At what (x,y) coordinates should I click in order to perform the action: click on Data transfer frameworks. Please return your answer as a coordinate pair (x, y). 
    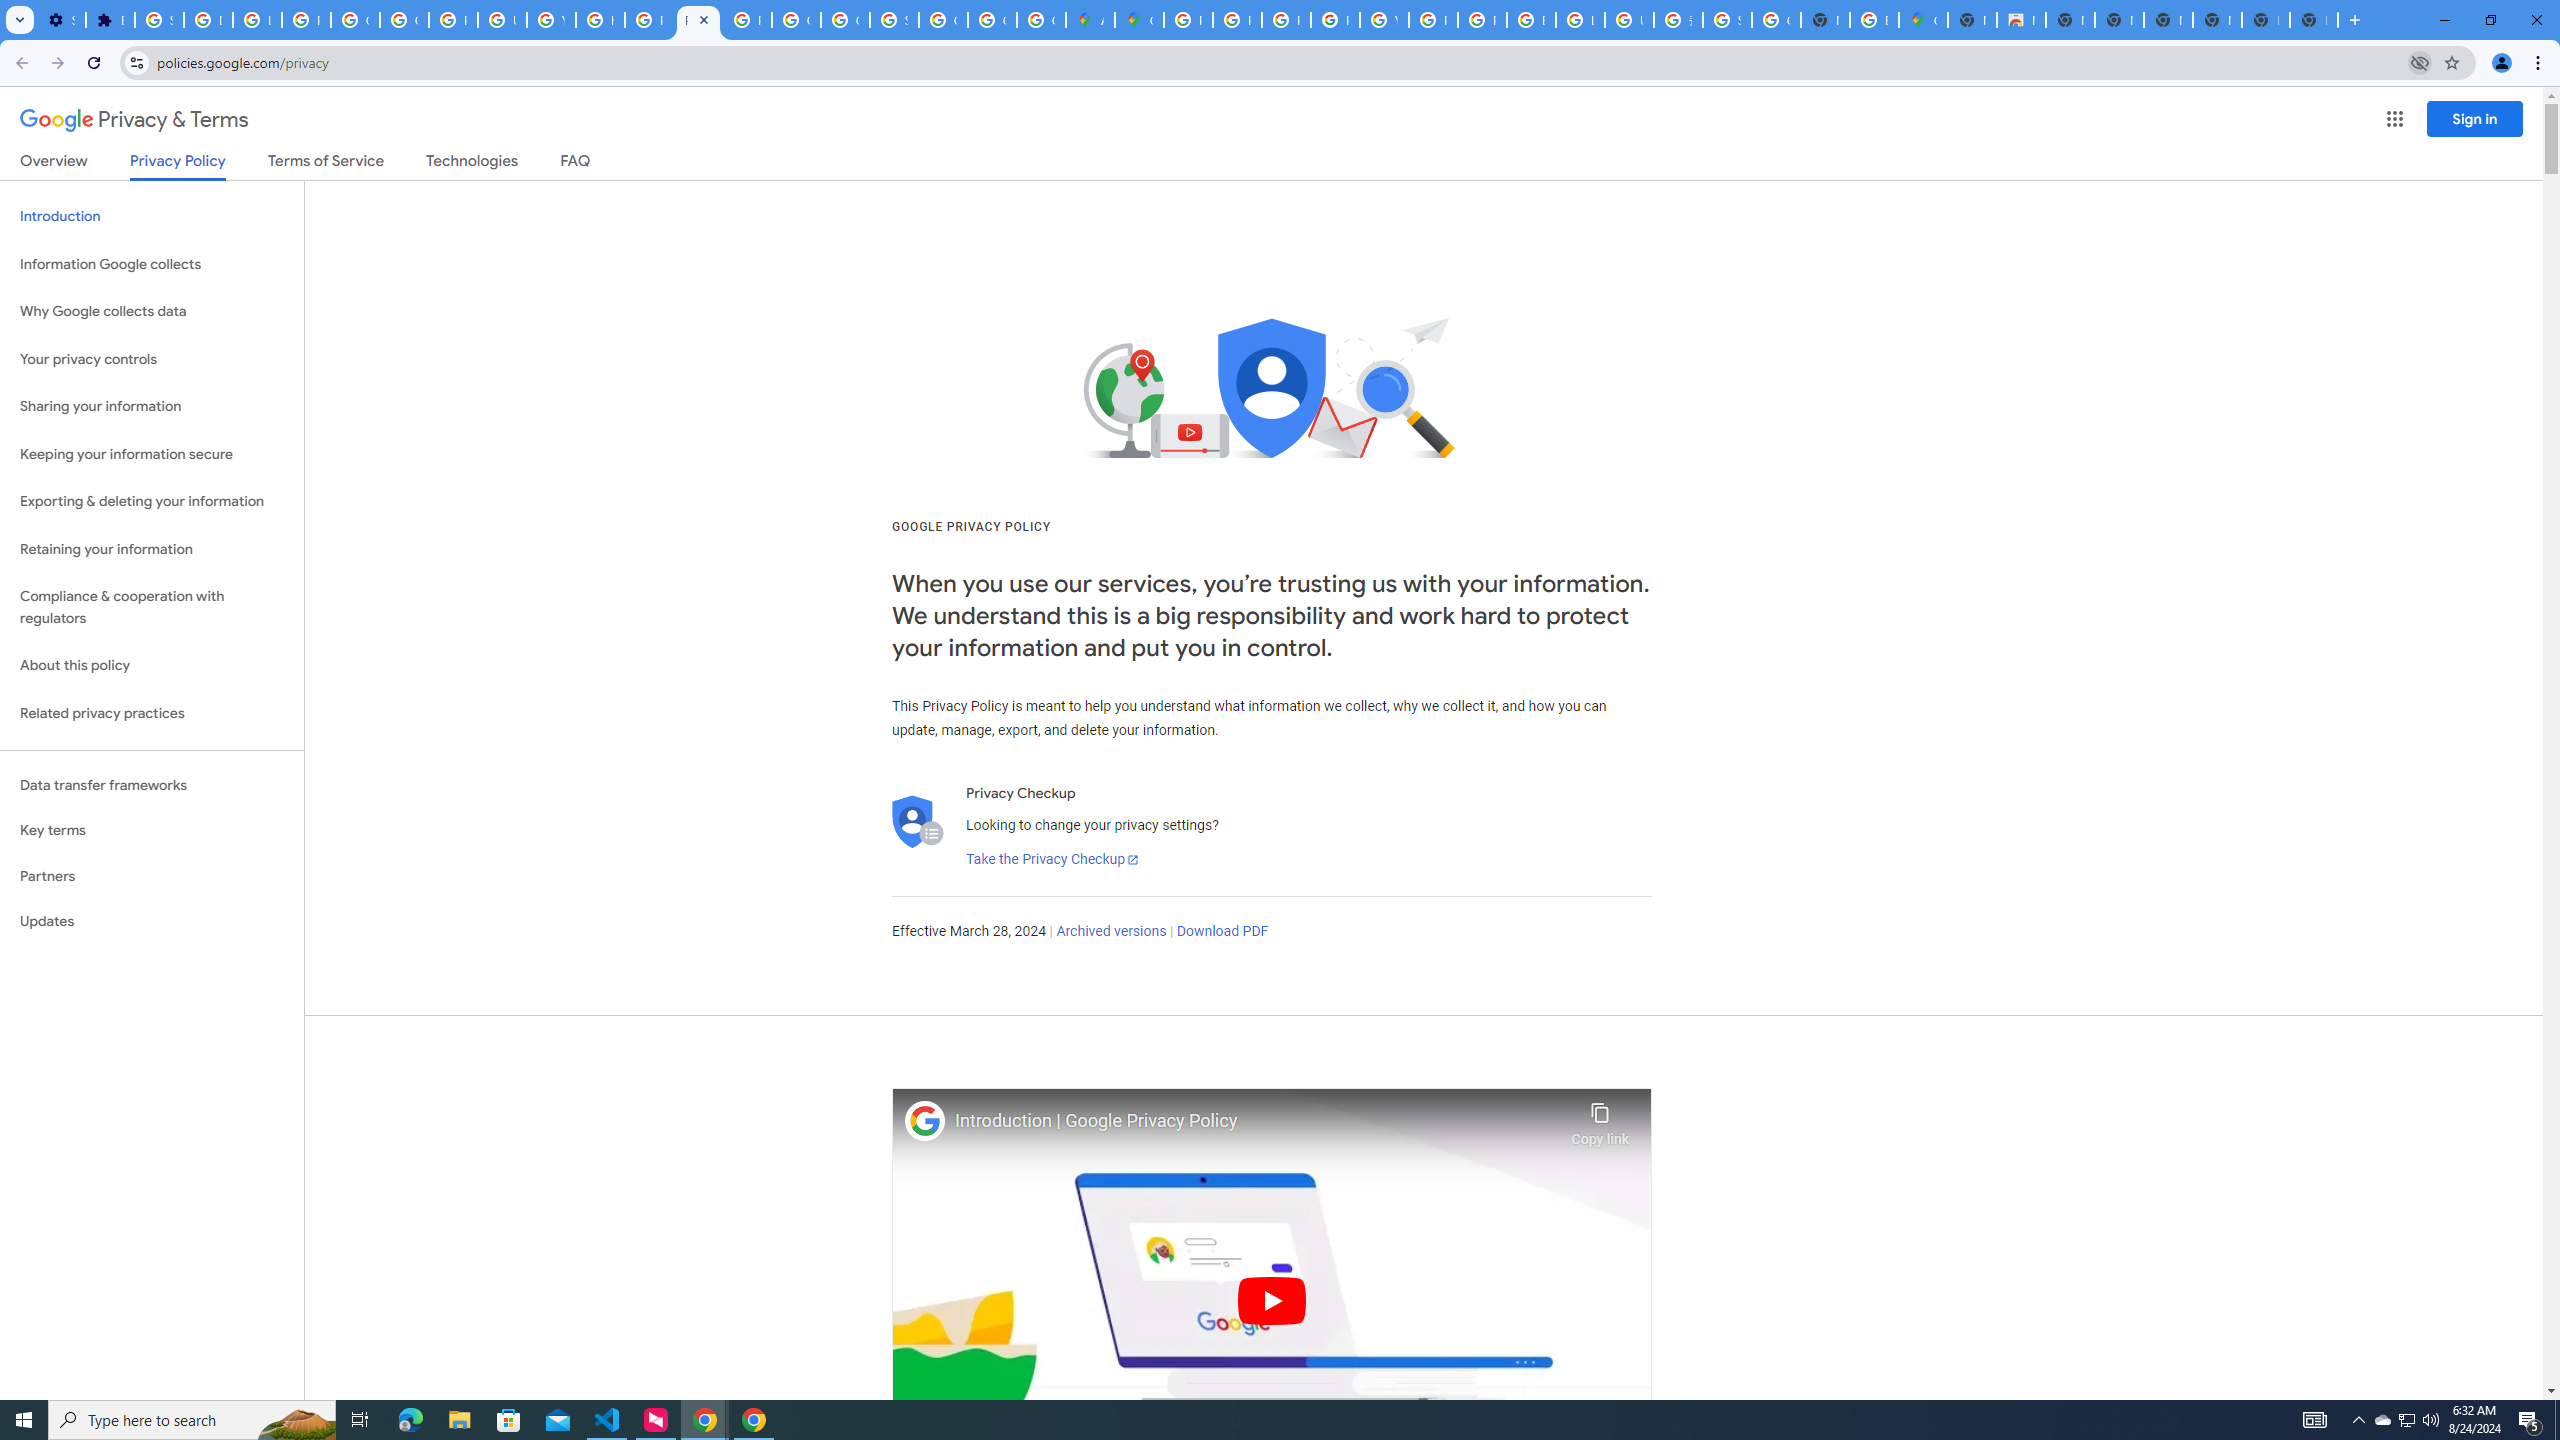
    Looking at the image, I should click on (152, 785).